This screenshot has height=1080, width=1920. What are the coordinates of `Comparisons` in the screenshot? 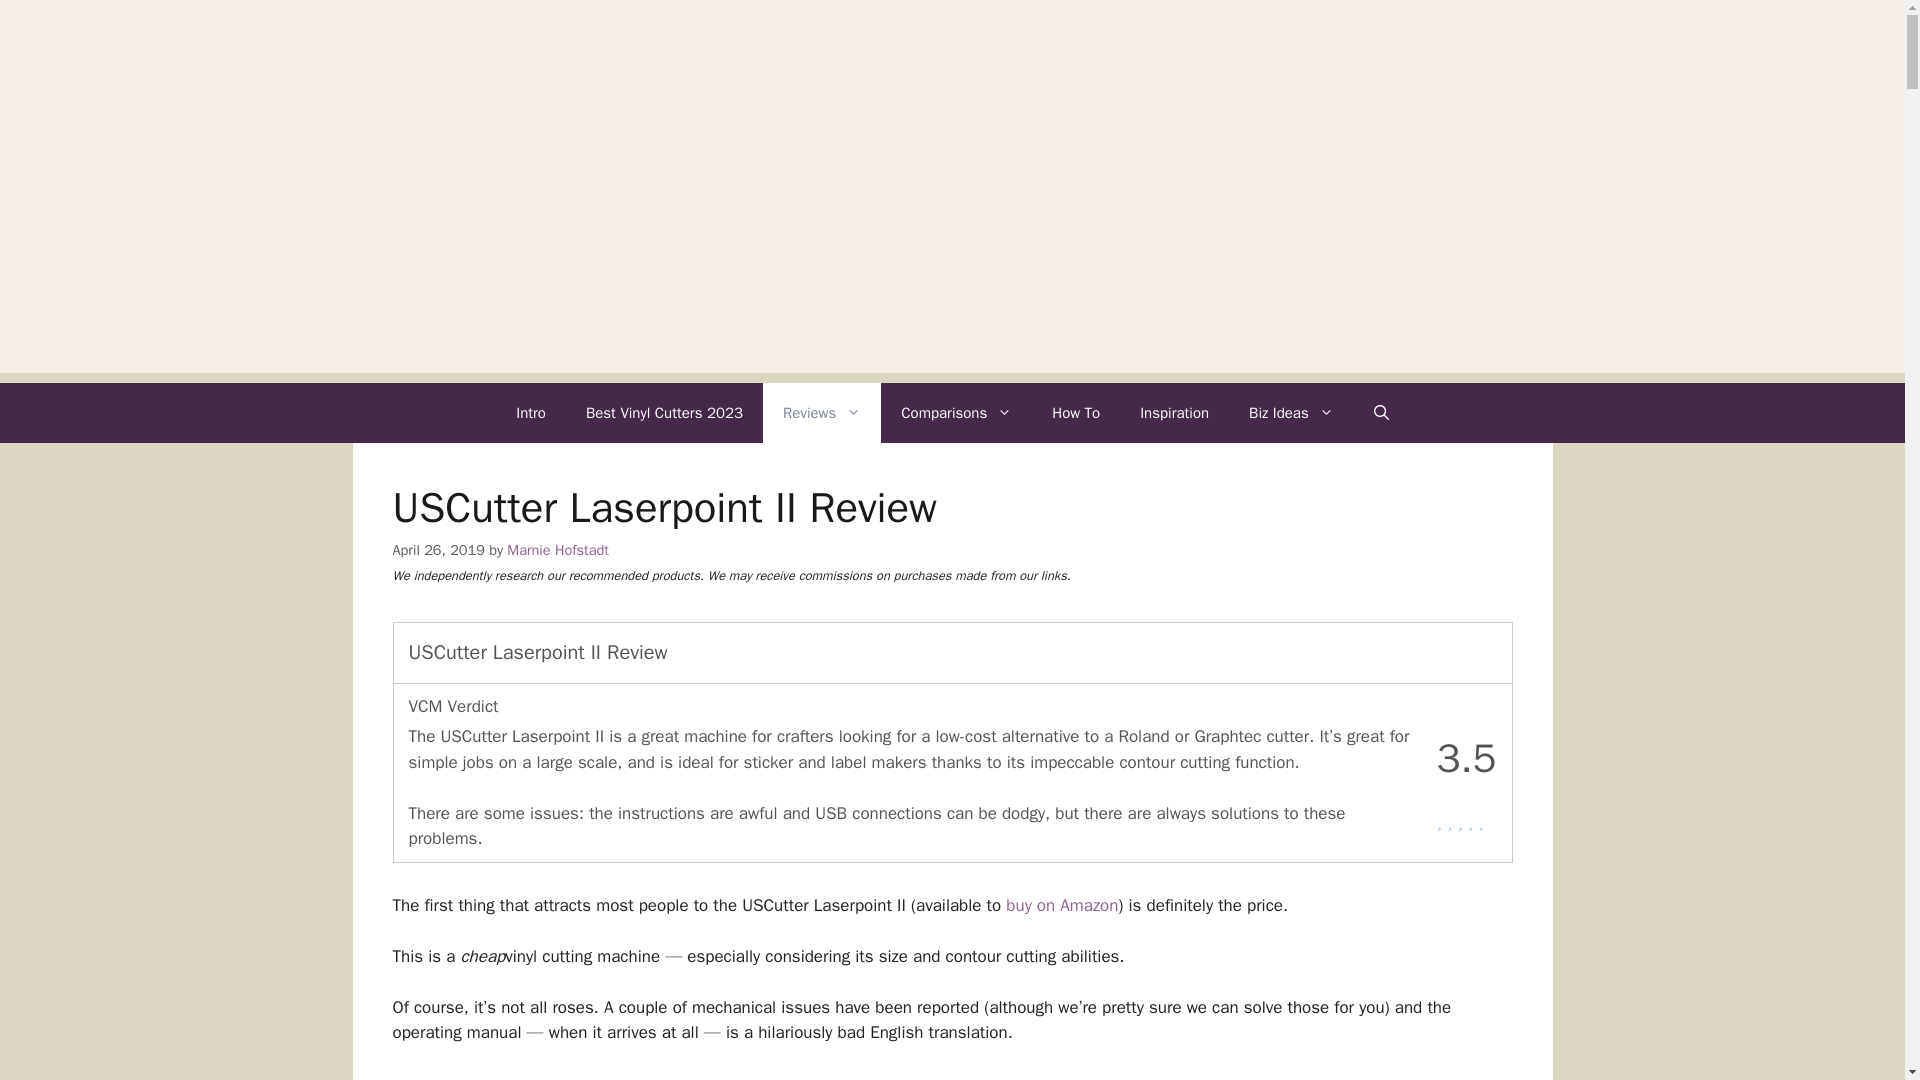 It's located at (956, 412).